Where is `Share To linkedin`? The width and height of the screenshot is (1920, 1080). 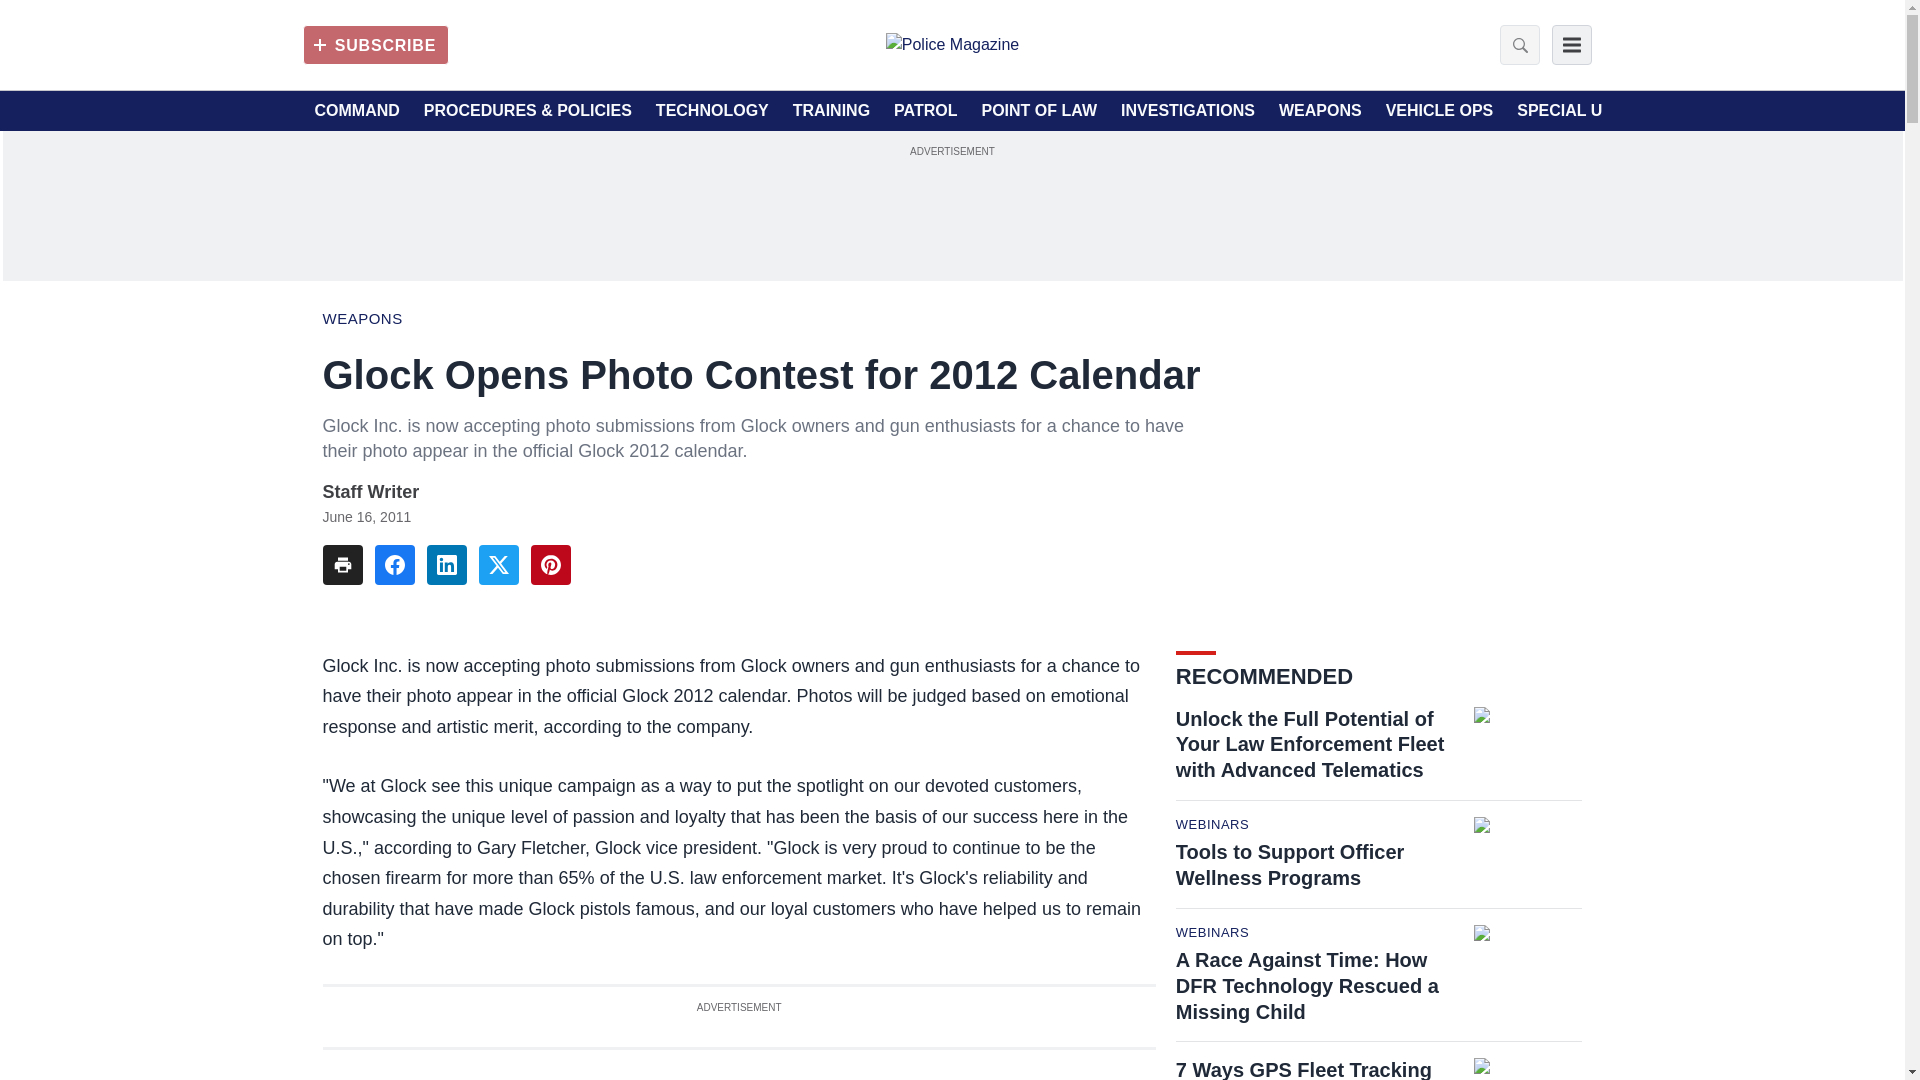 Share To linkedin is located at coordinates (446, 565).